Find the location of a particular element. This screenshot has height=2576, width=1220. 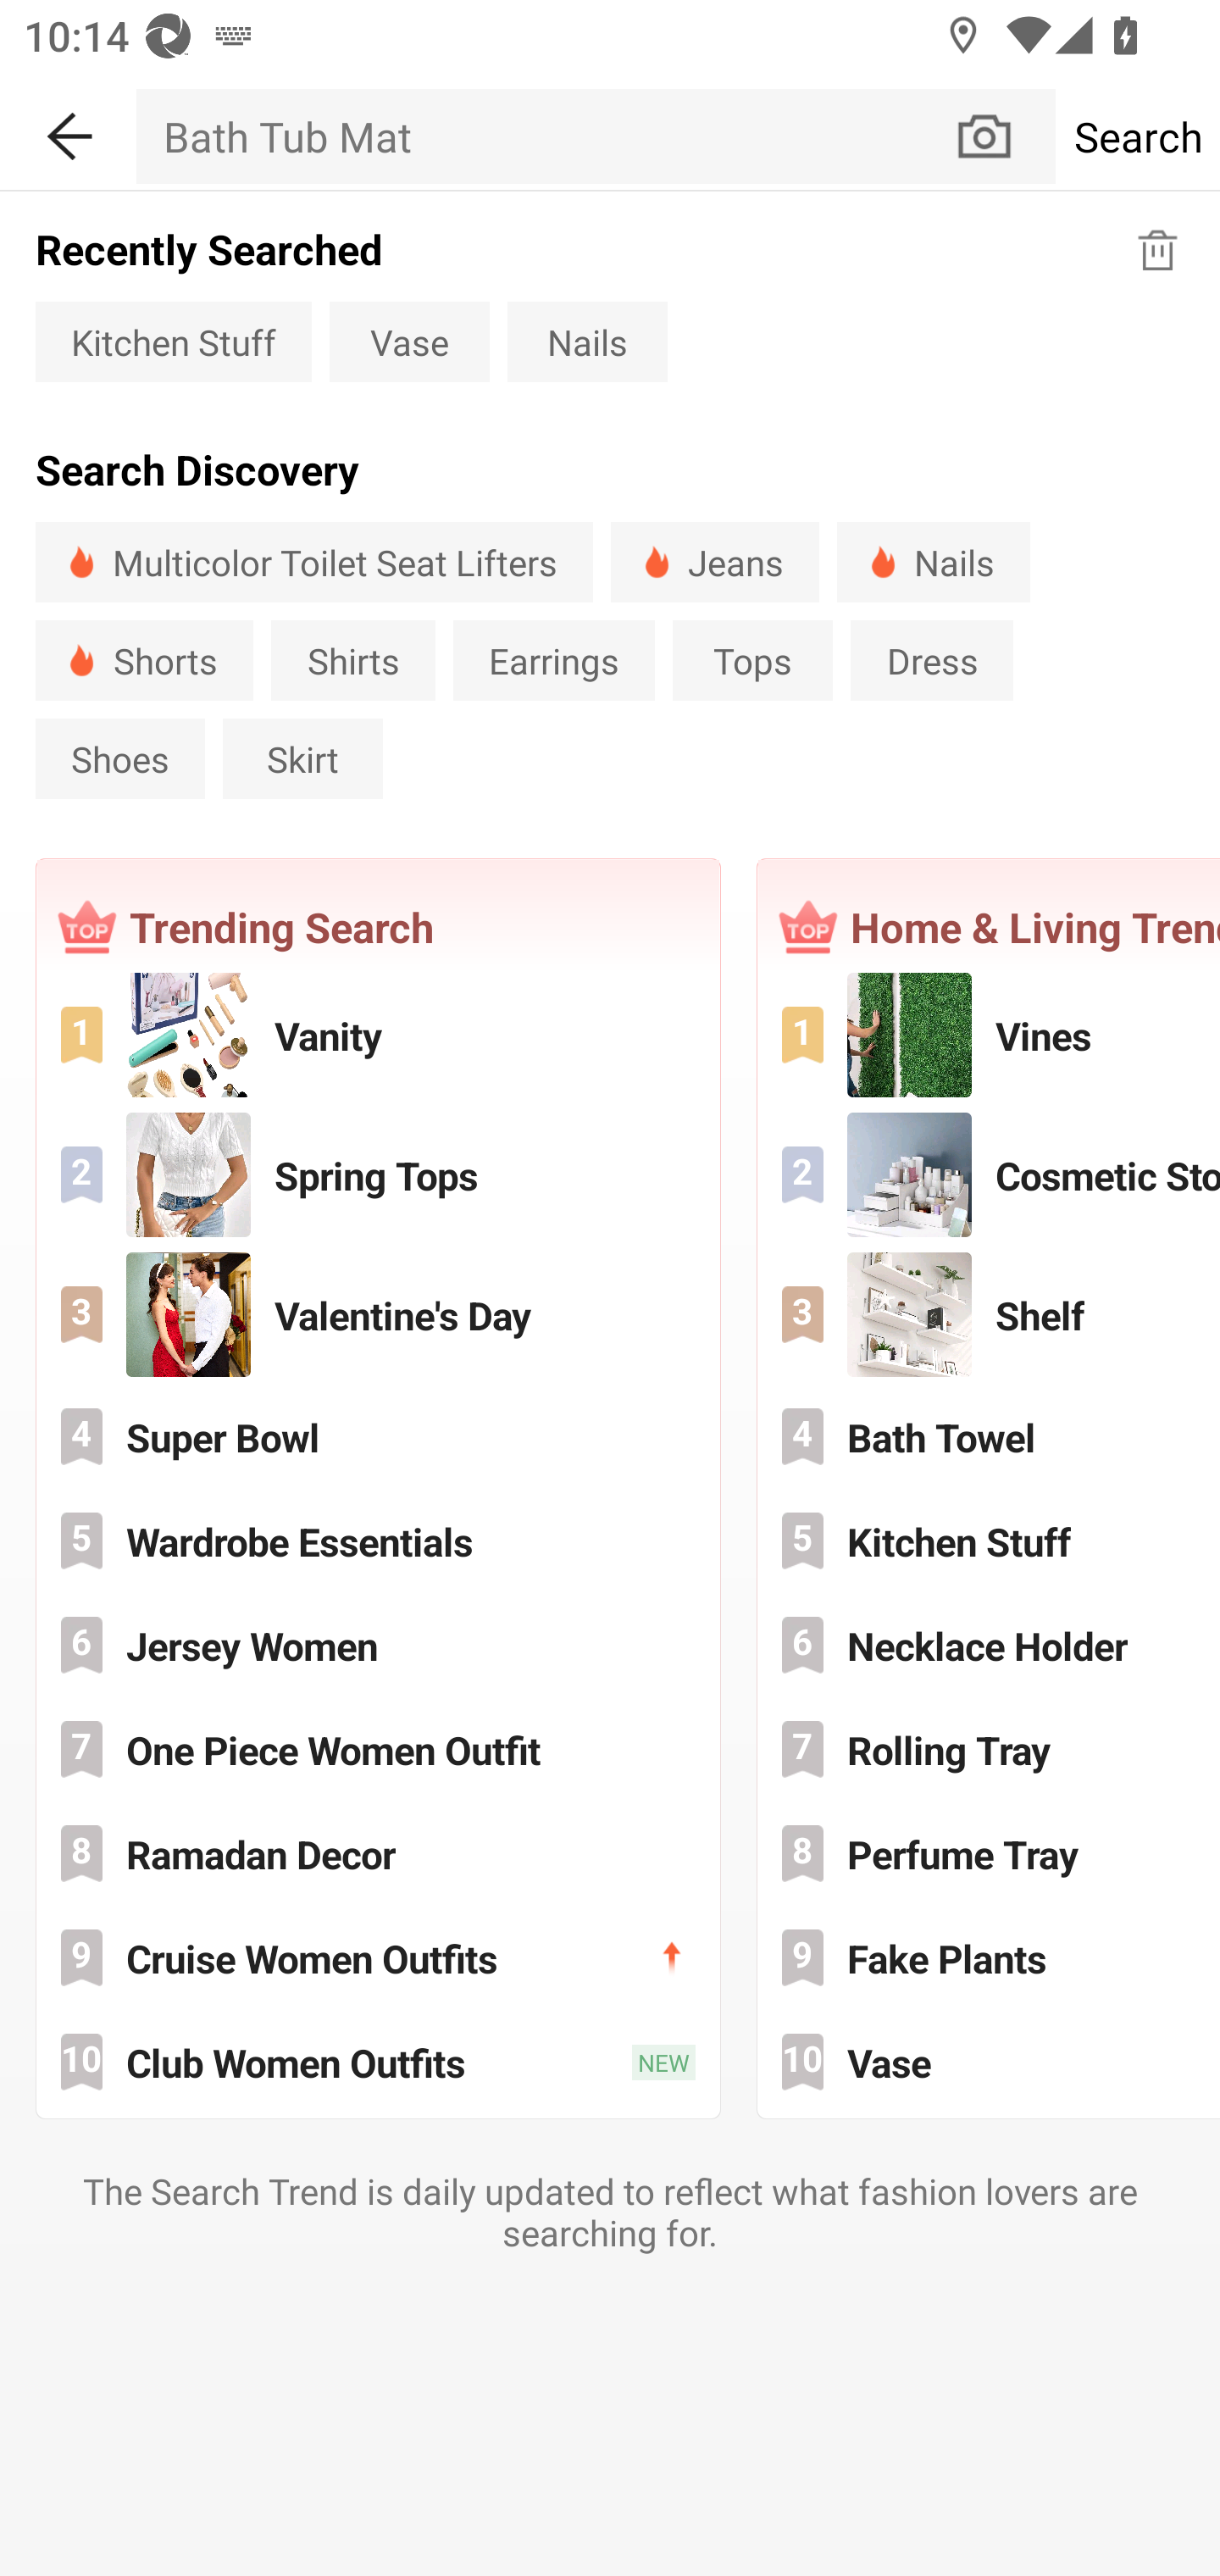

BACK is located at coordinates (68, 130).